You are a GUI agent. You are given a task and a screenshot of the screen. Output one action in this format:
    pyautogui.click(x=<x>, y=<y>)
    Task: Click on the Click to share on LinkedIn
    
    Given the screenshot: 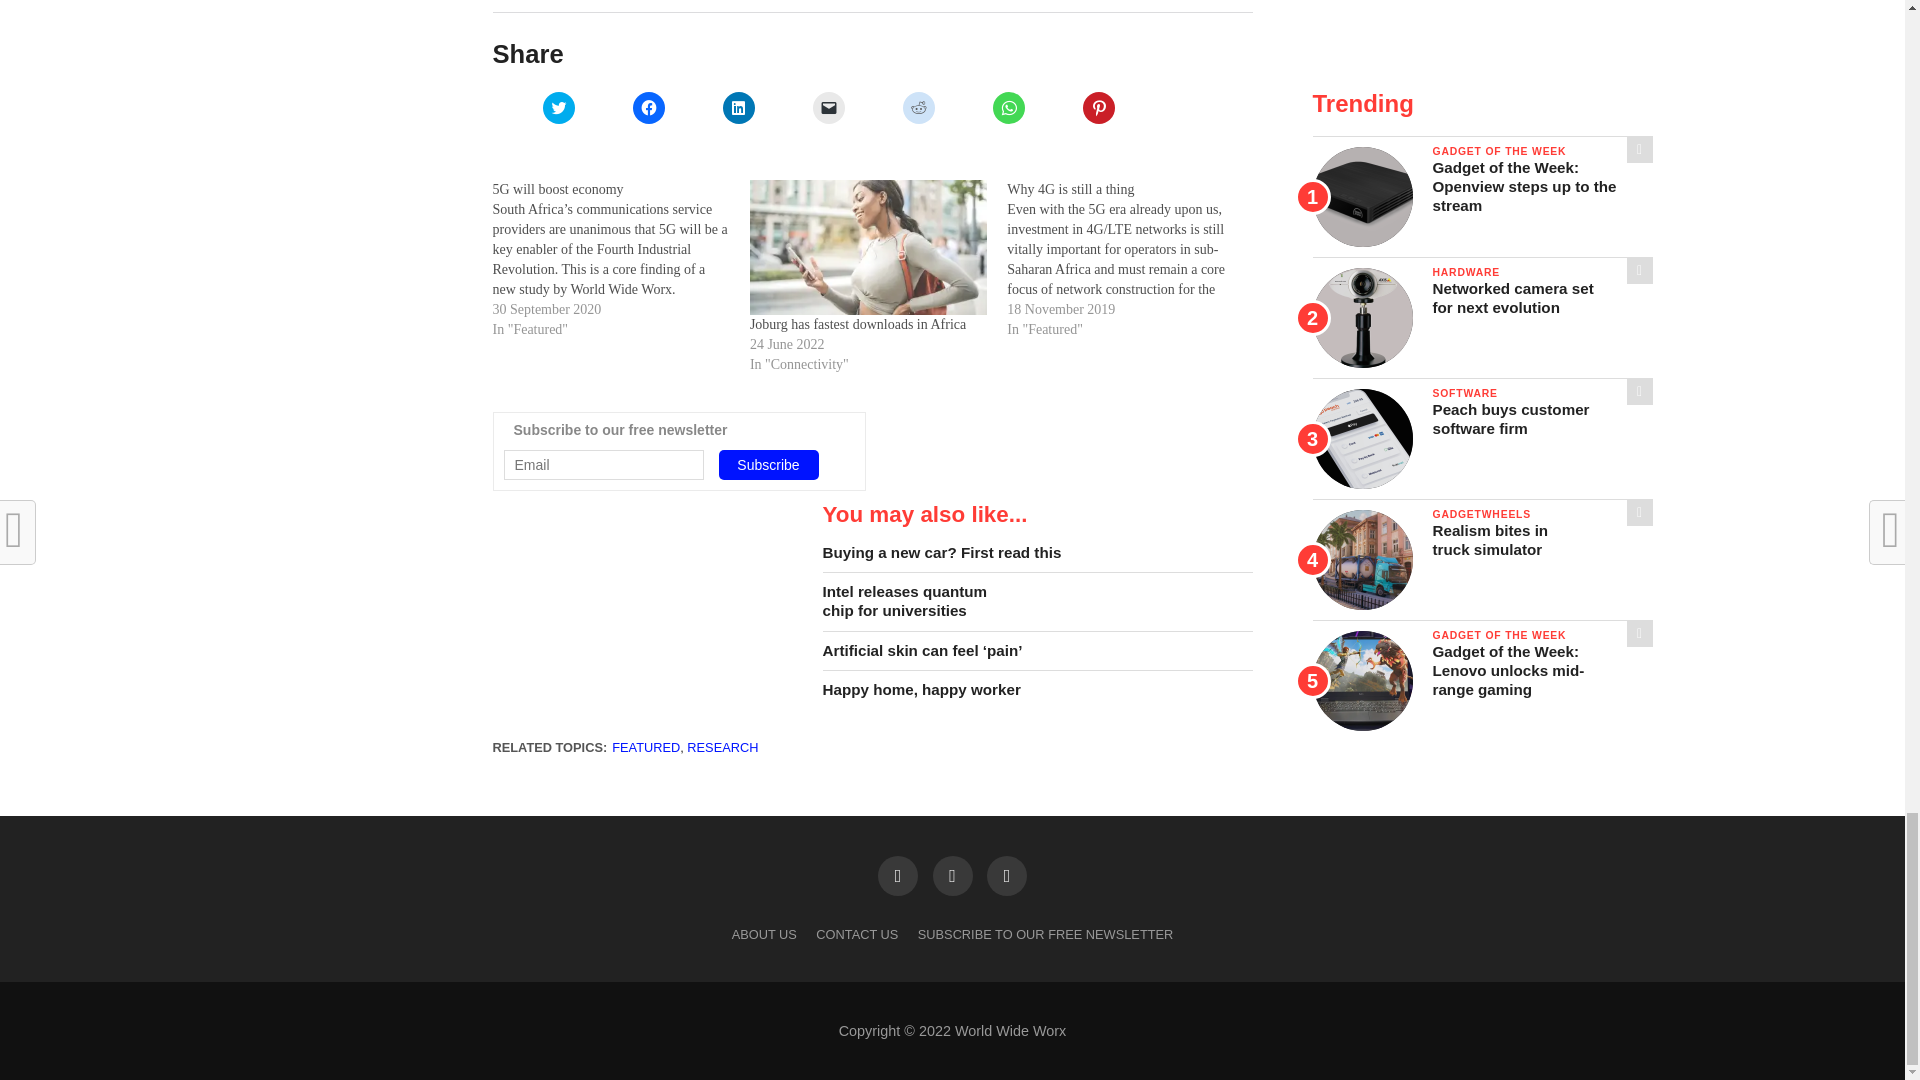 What is the action you would take?
    pyautogui.click(x=738, y=108)
    